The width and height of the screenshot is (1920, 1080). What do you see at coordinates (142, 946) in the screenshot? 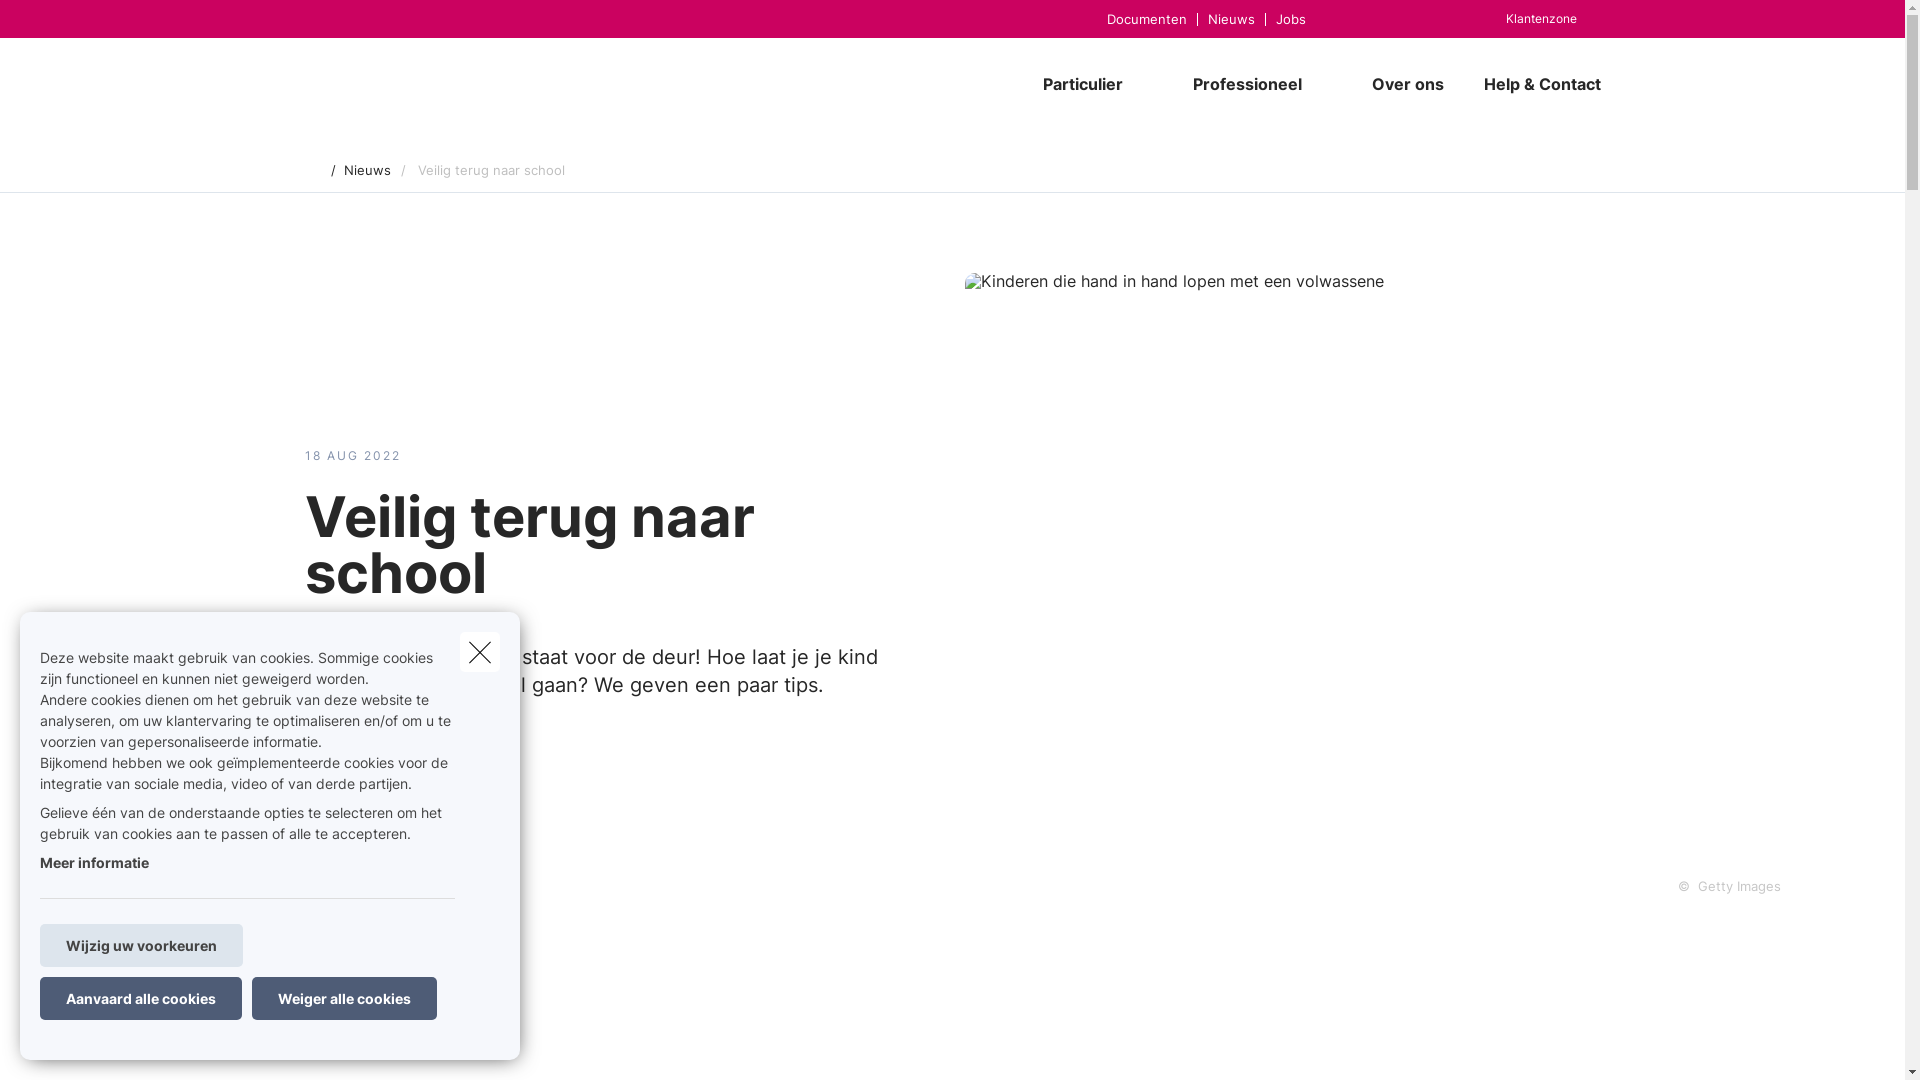
I see `Wijzig uw voorkeuren` at bounding box center [142, 946].